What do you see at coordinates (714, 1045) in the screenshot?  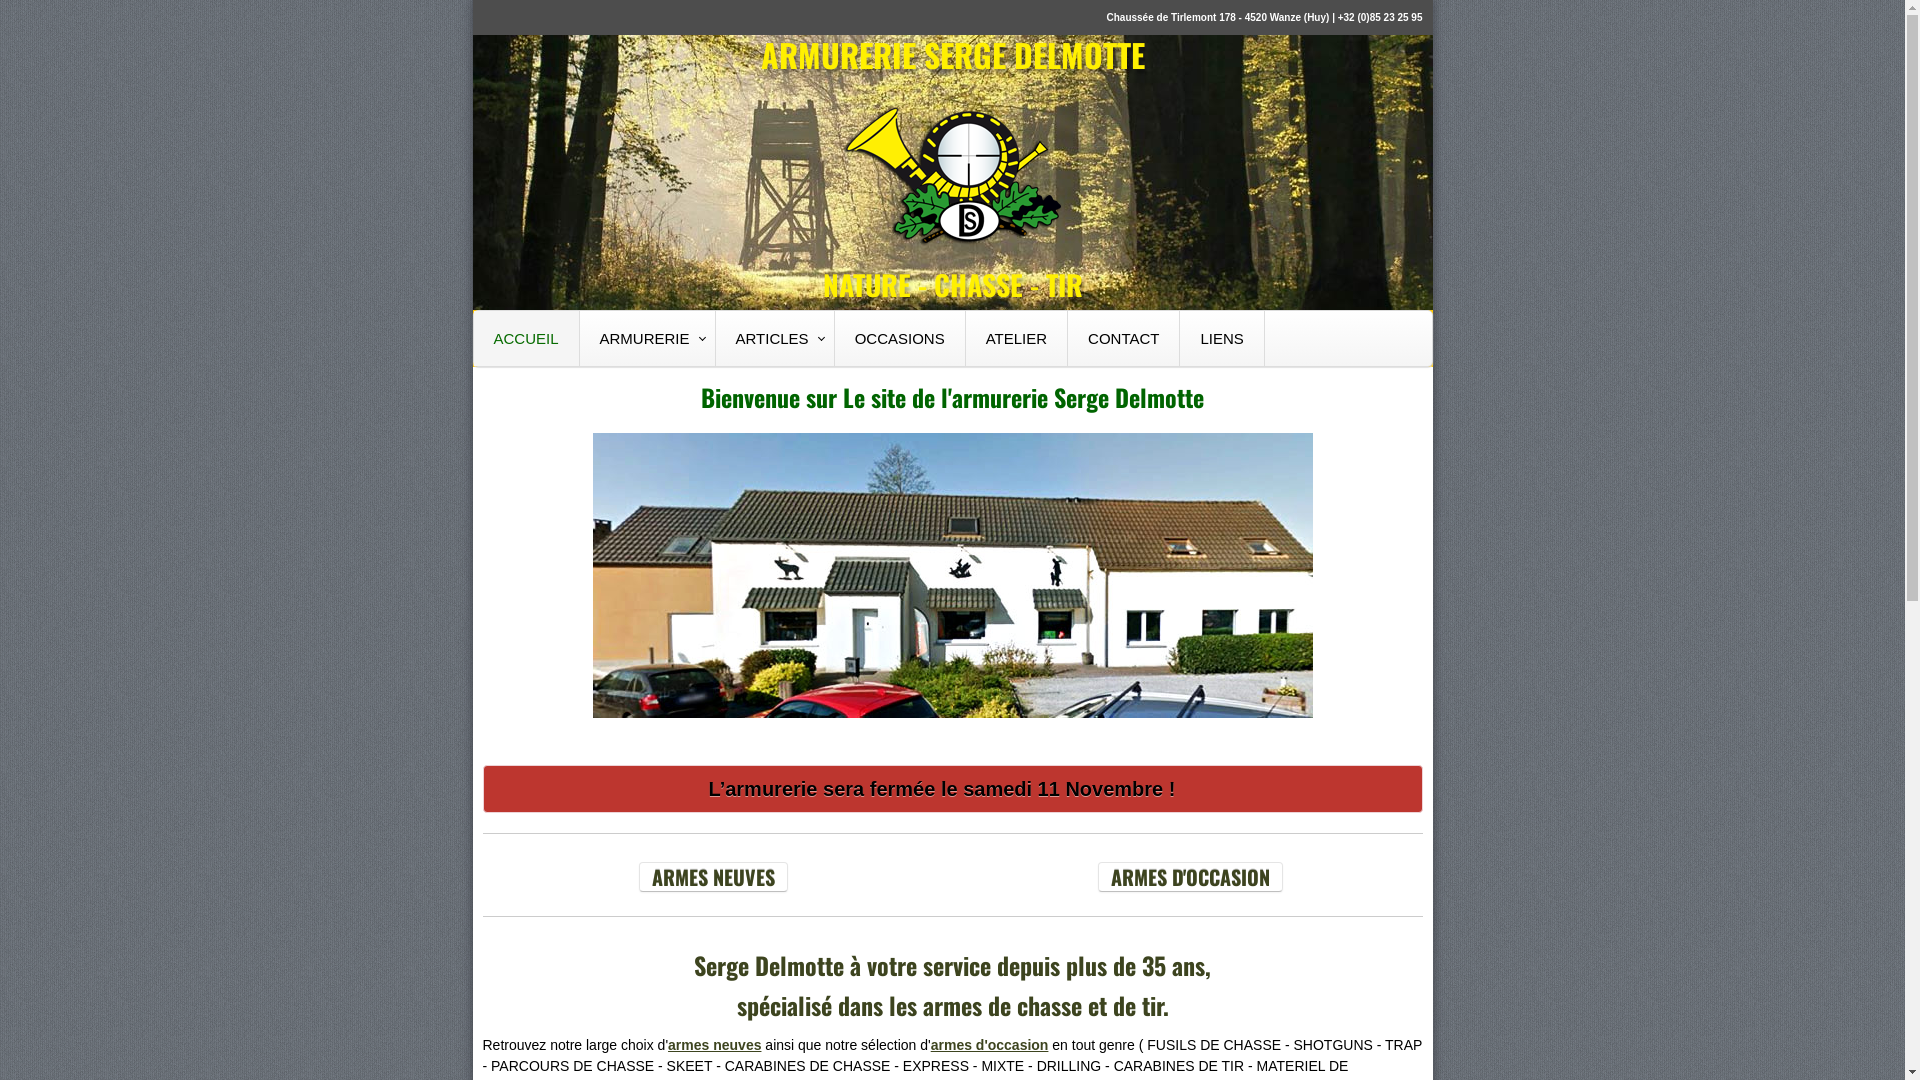 I see `armes neuves` at bounding box center [714, 1045].